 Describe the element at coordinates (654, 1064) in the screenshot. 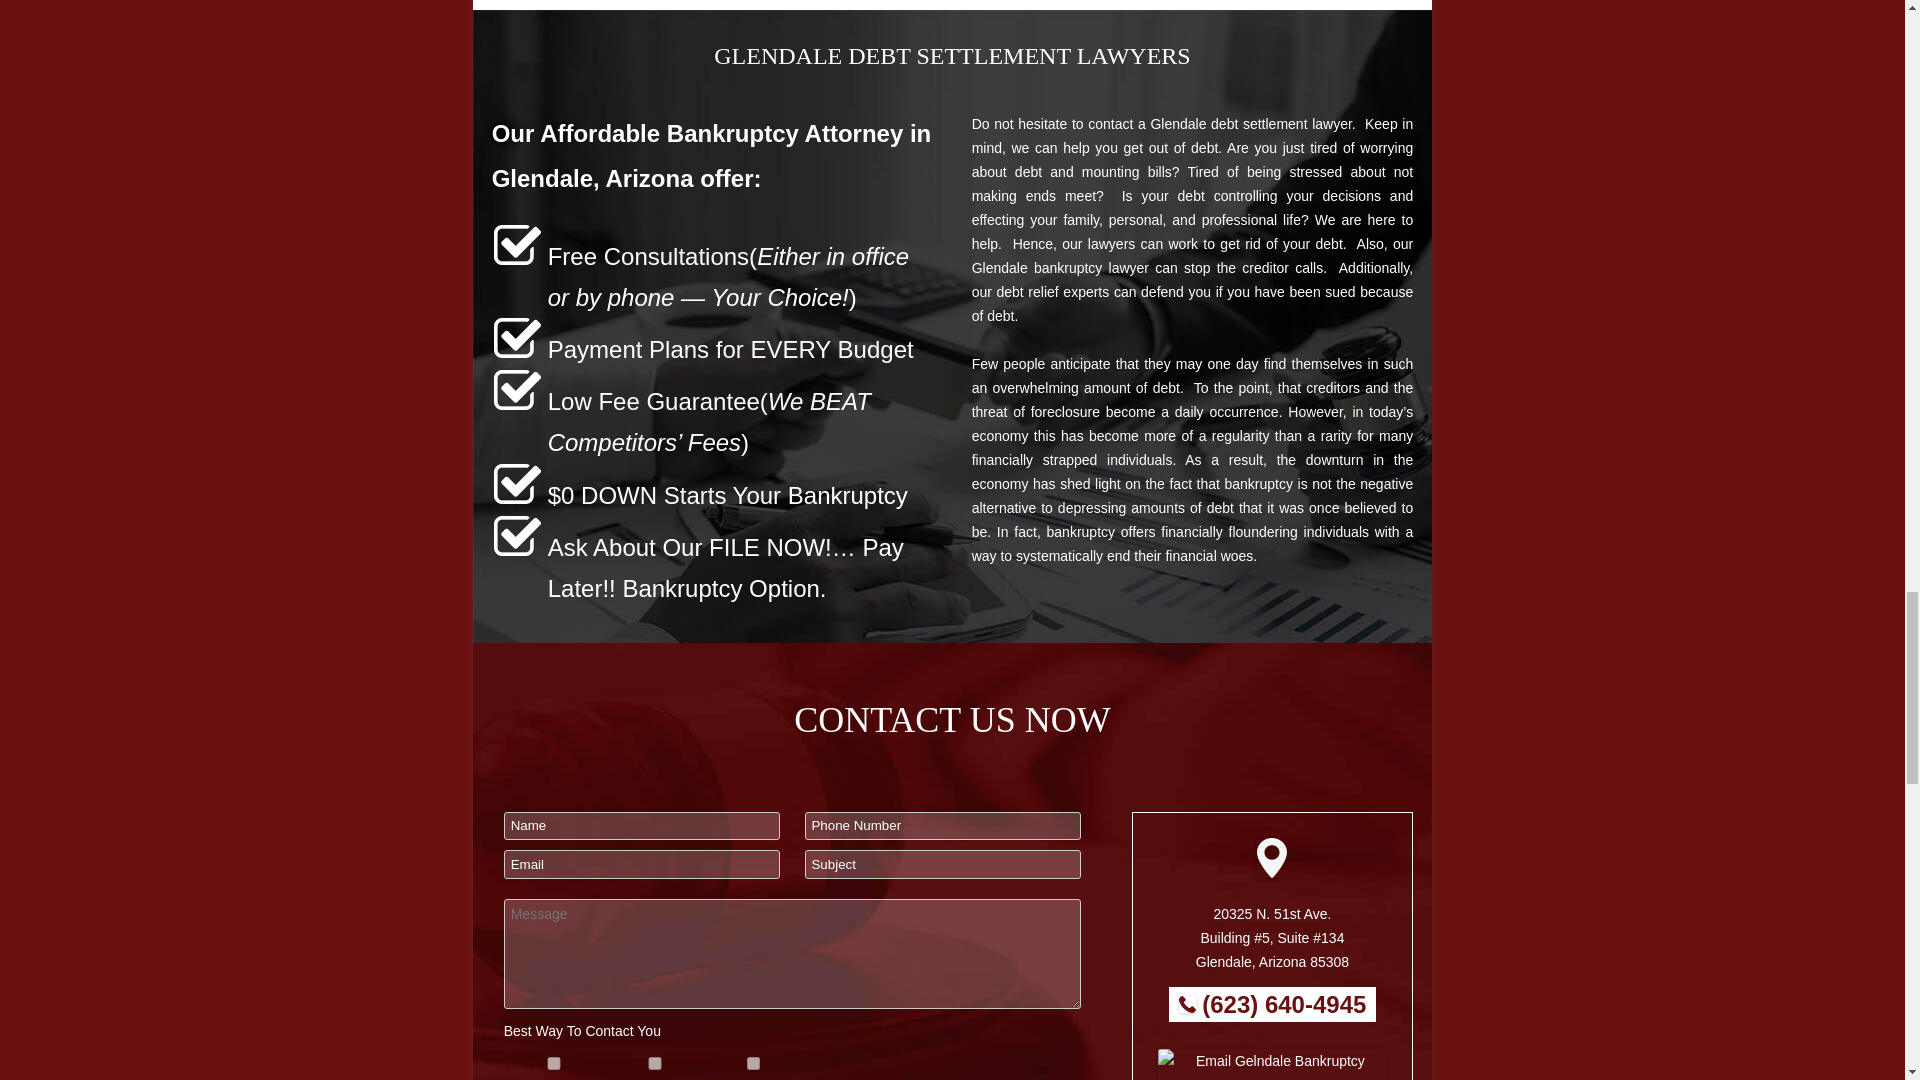

I see `Text Message` at that location.